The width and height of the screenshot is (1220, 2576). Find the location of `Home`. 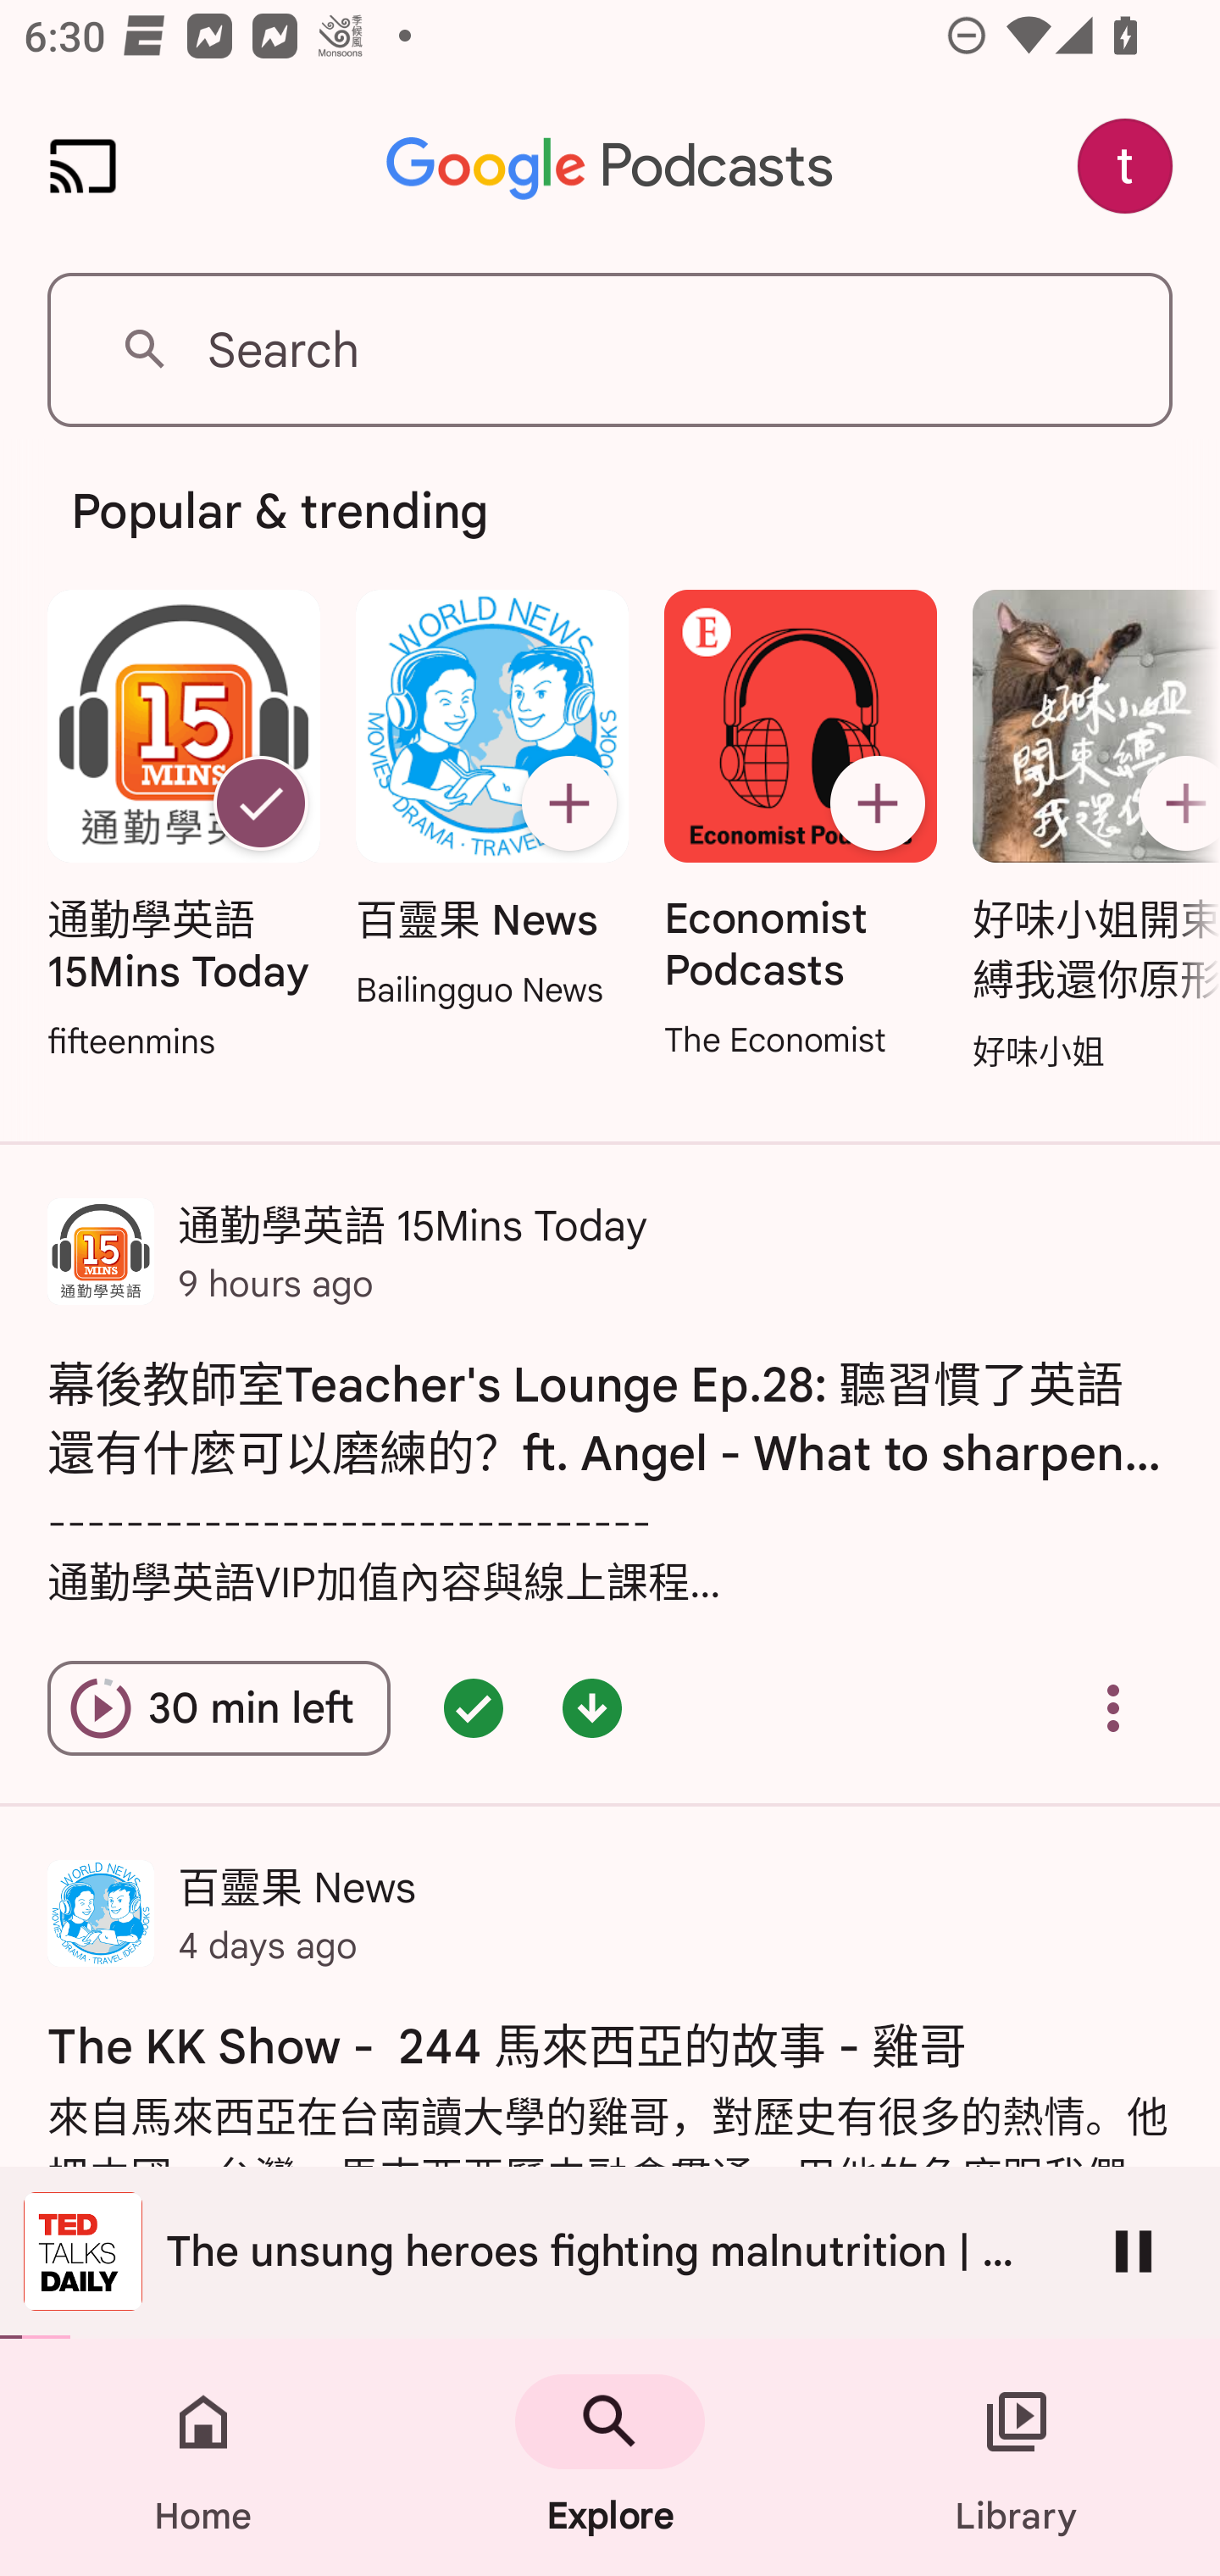

Home is located at coordinates (203, 2457).